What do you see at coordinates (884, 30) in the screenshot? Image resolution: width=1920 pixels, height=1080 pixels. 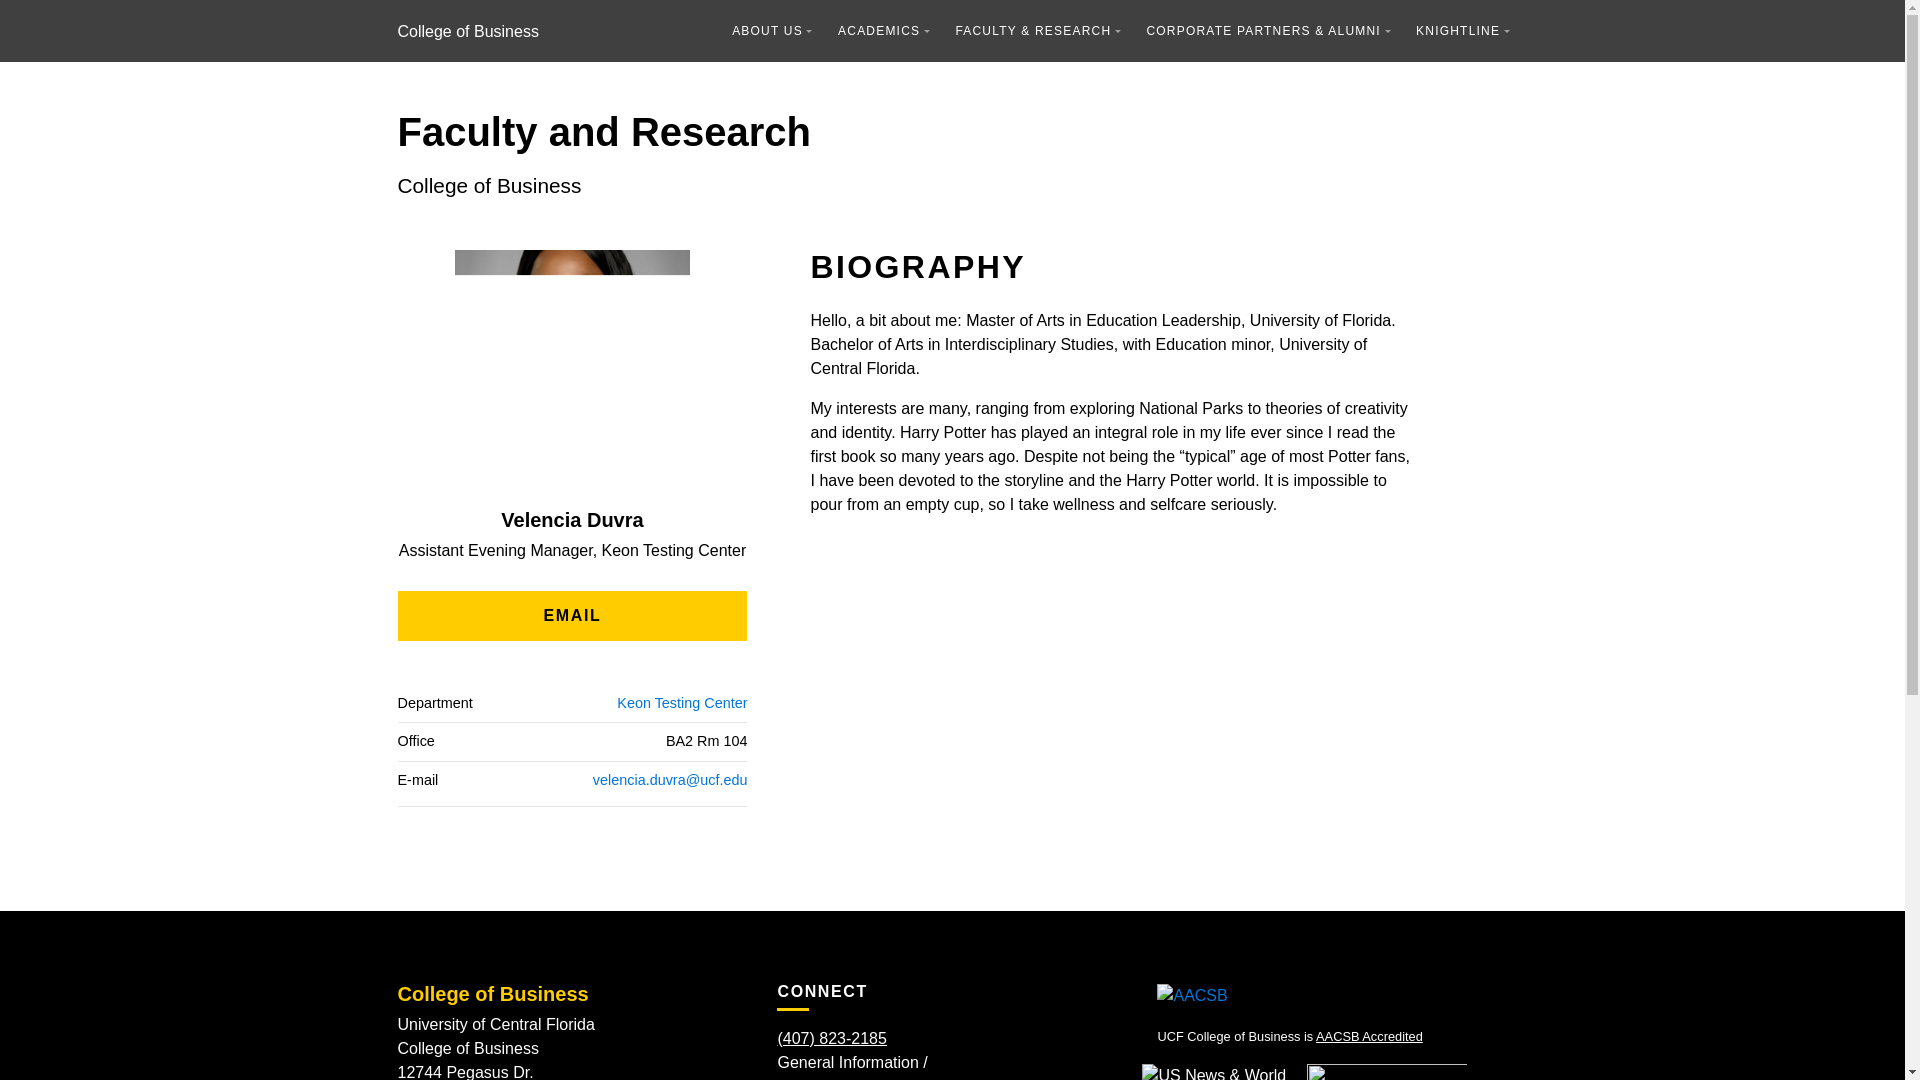 I see `ACADEMICS` at bounding box center [884, 30].